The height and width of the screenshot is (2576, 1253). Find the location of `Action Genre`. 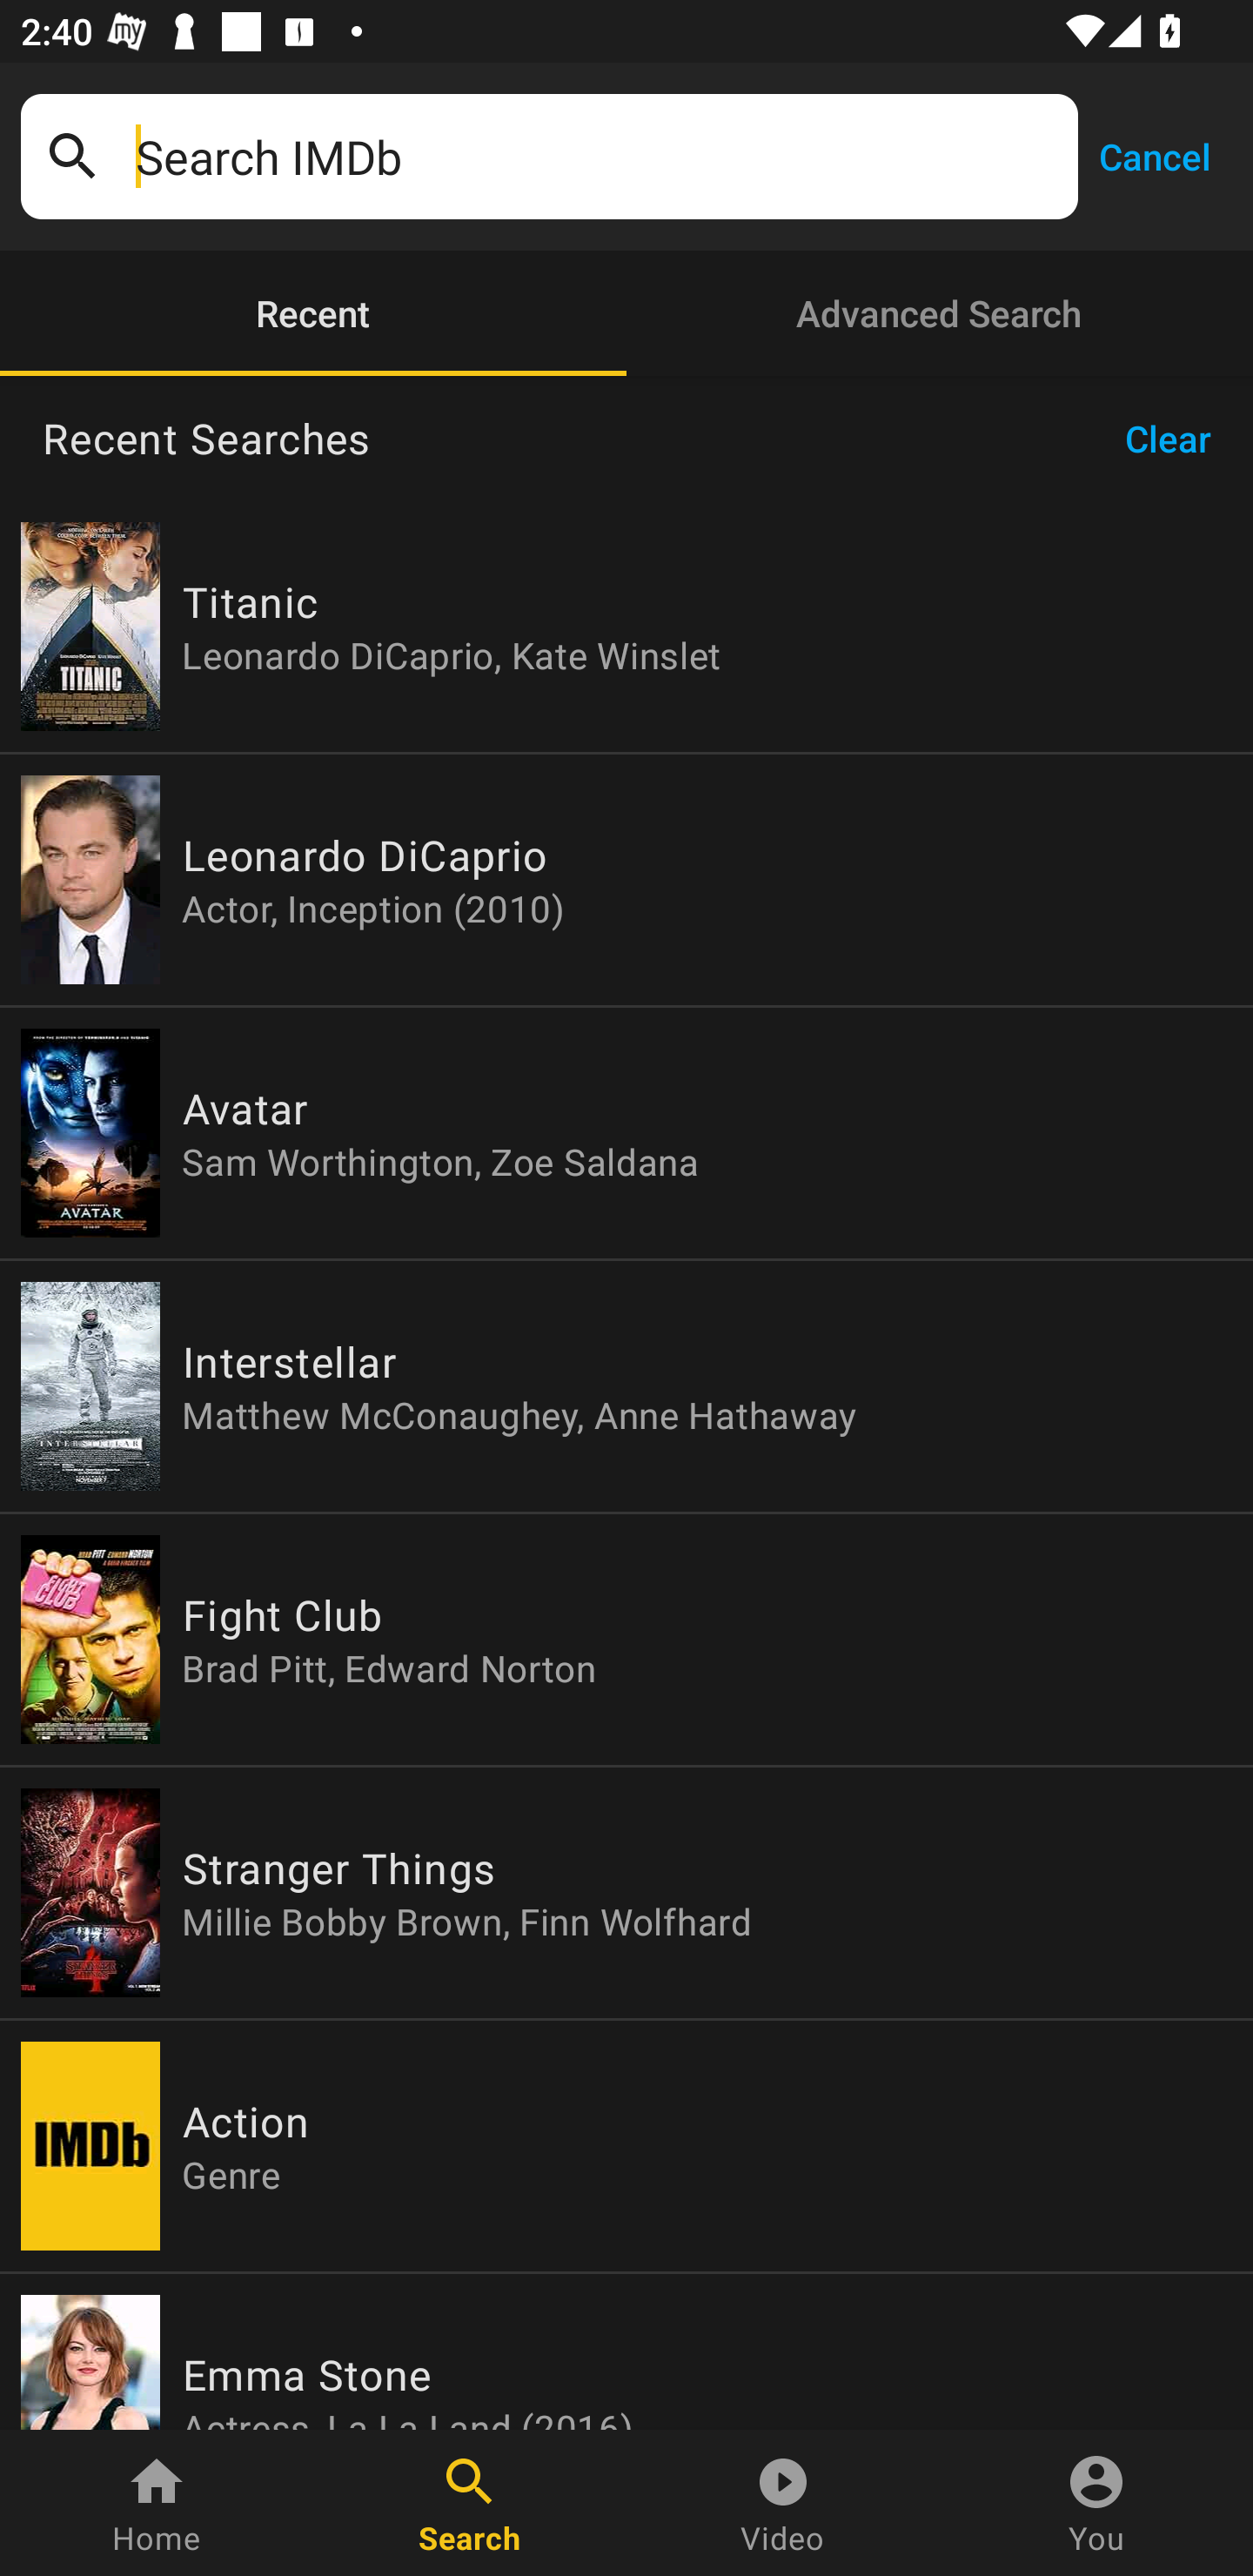

Action Genre is located at coordinates (626, 2145).